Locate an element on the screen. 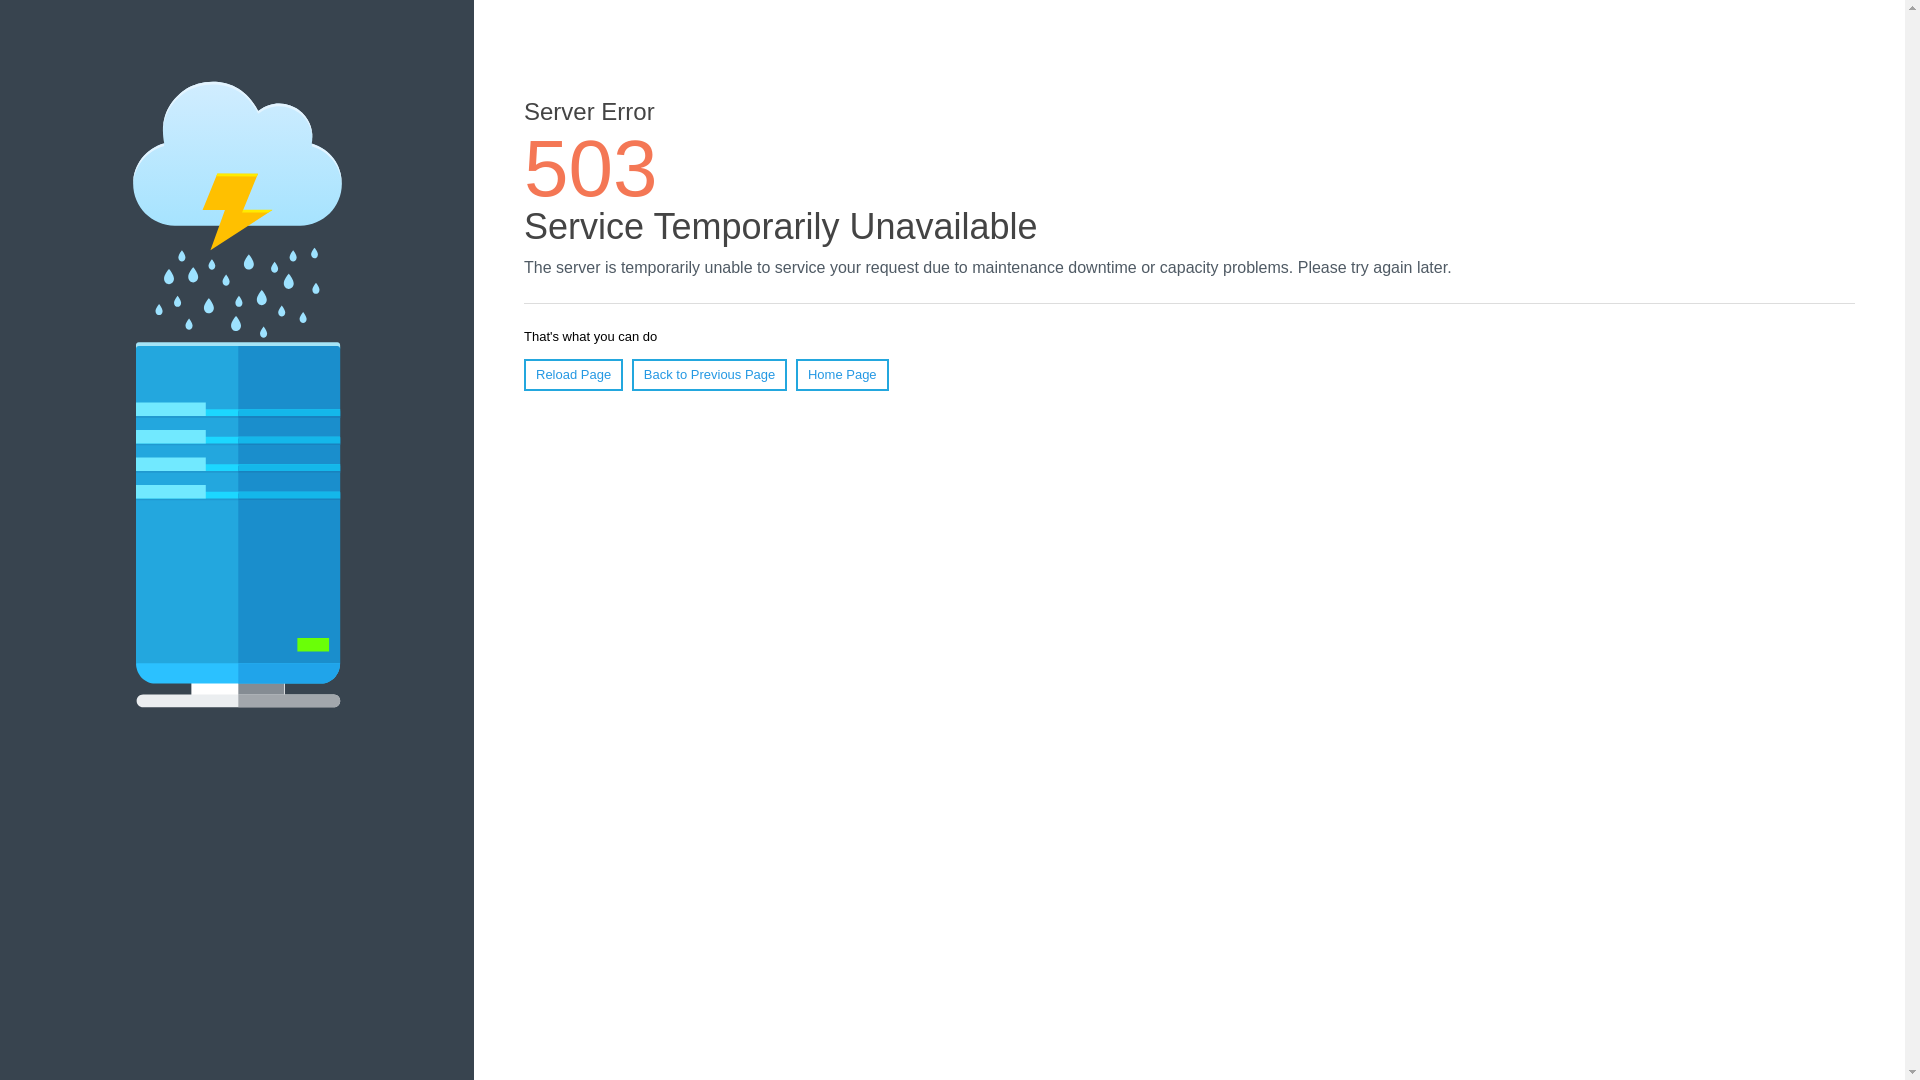 This screenshot has width=1920, height=1080. Reload Page is located at coordinates (573, 374).